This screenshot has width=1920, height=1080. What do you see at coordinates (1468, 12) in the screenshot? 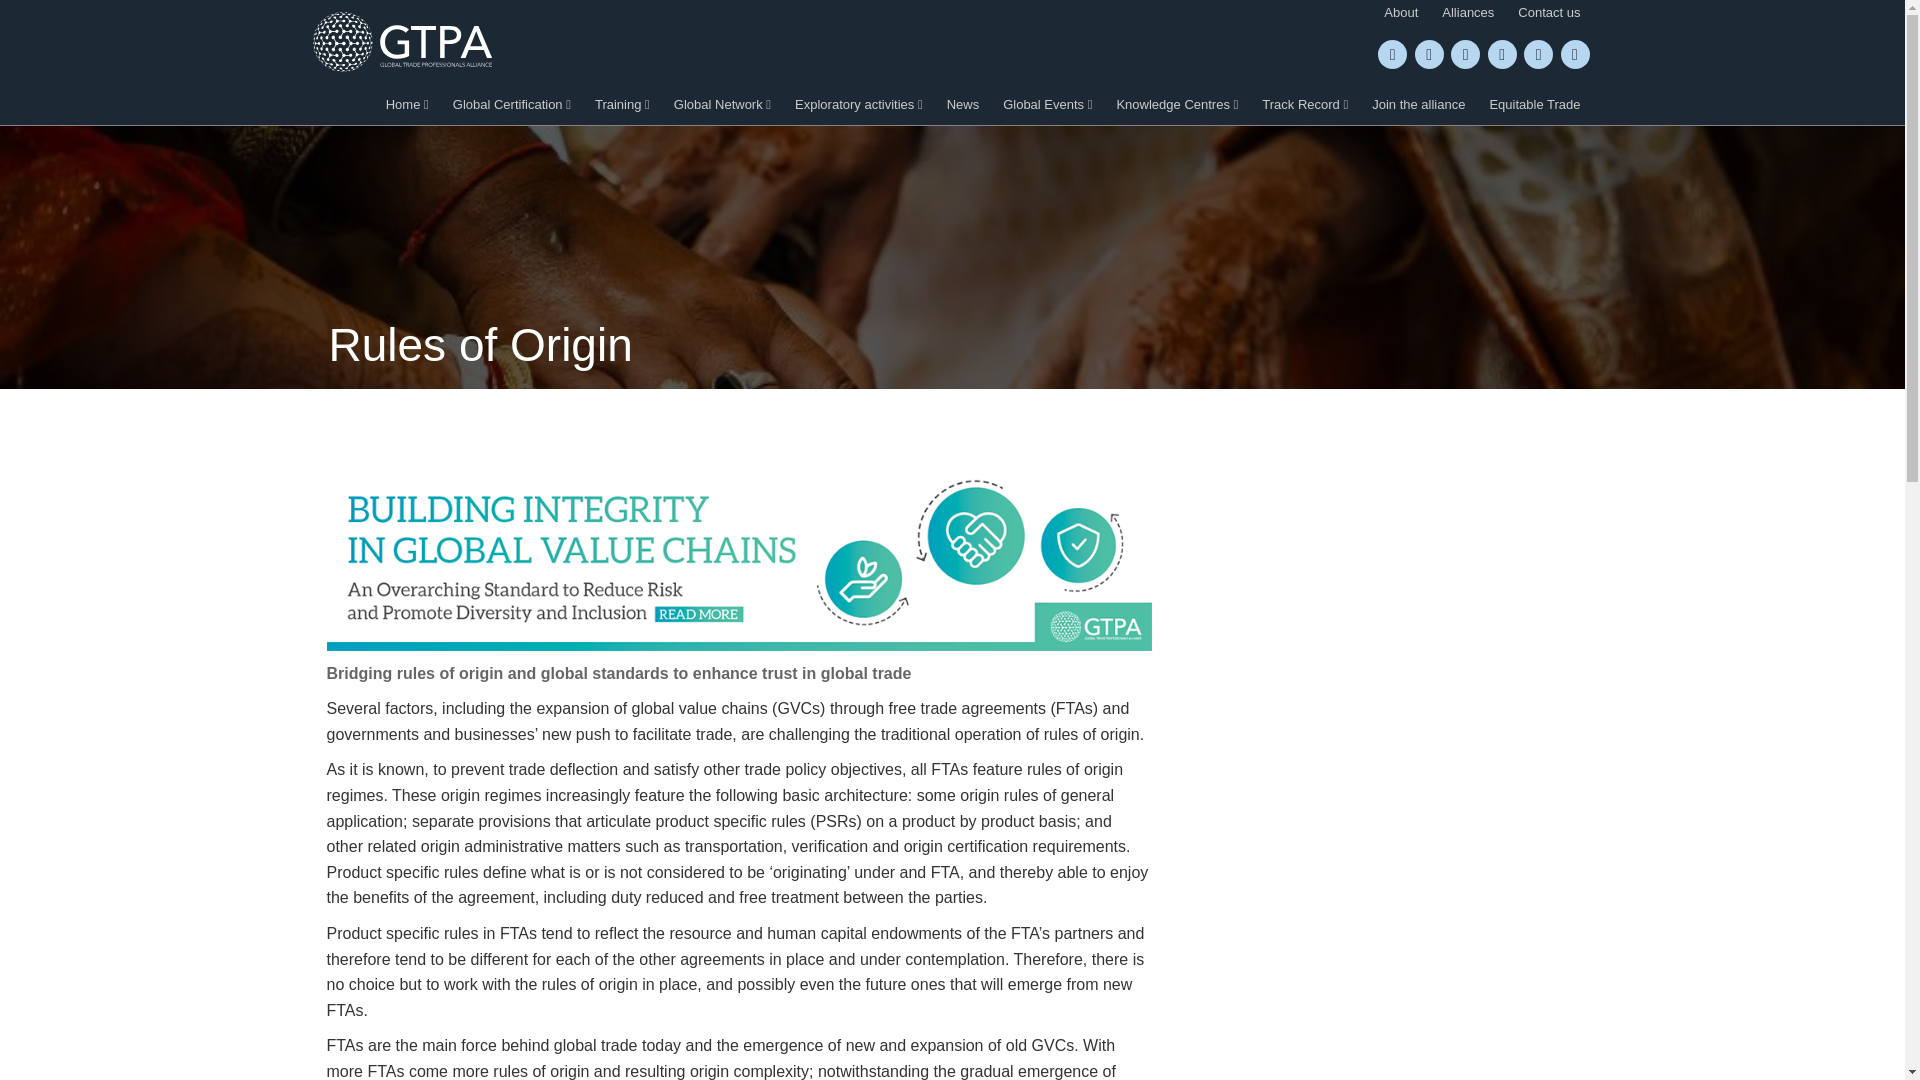
I see `Alliances` at bounding box center [1468, 12].